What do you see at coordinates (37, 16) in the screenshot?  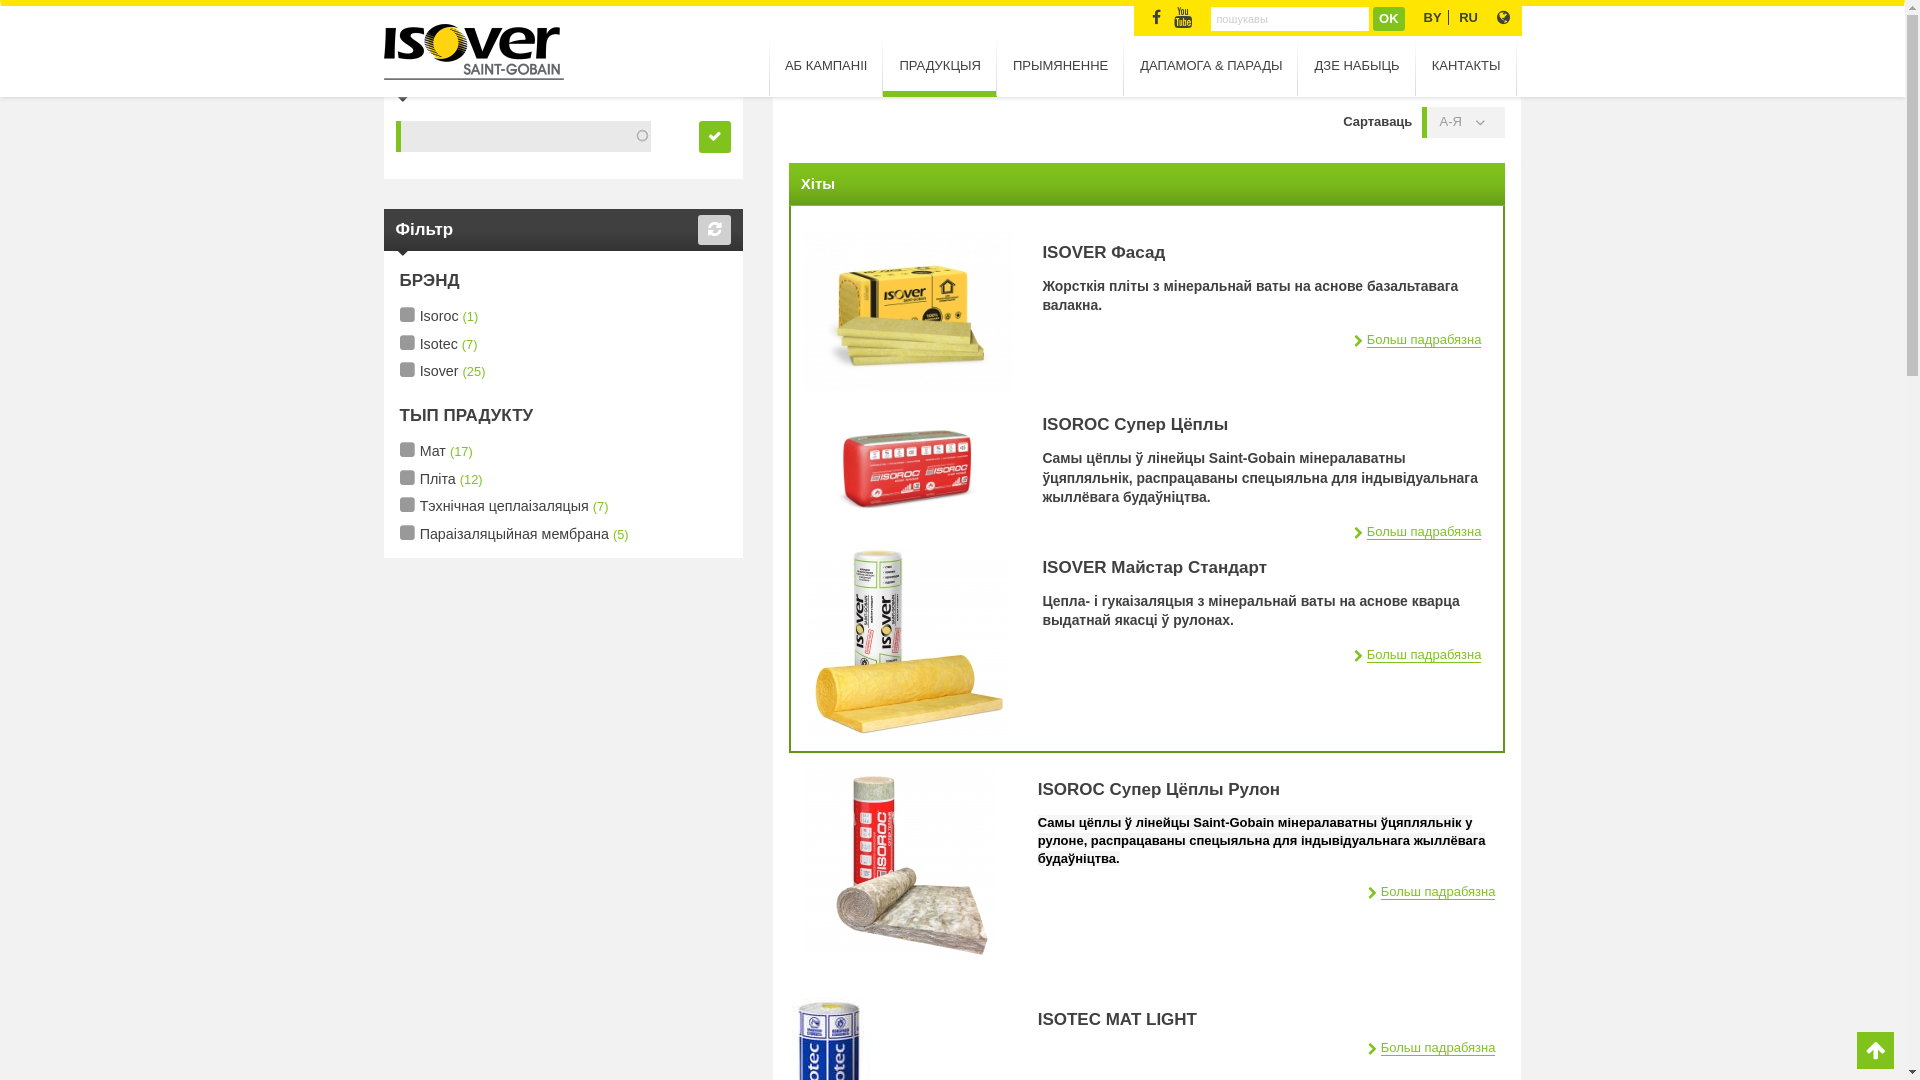 I see `Submit` at bounding box center [37, 16].